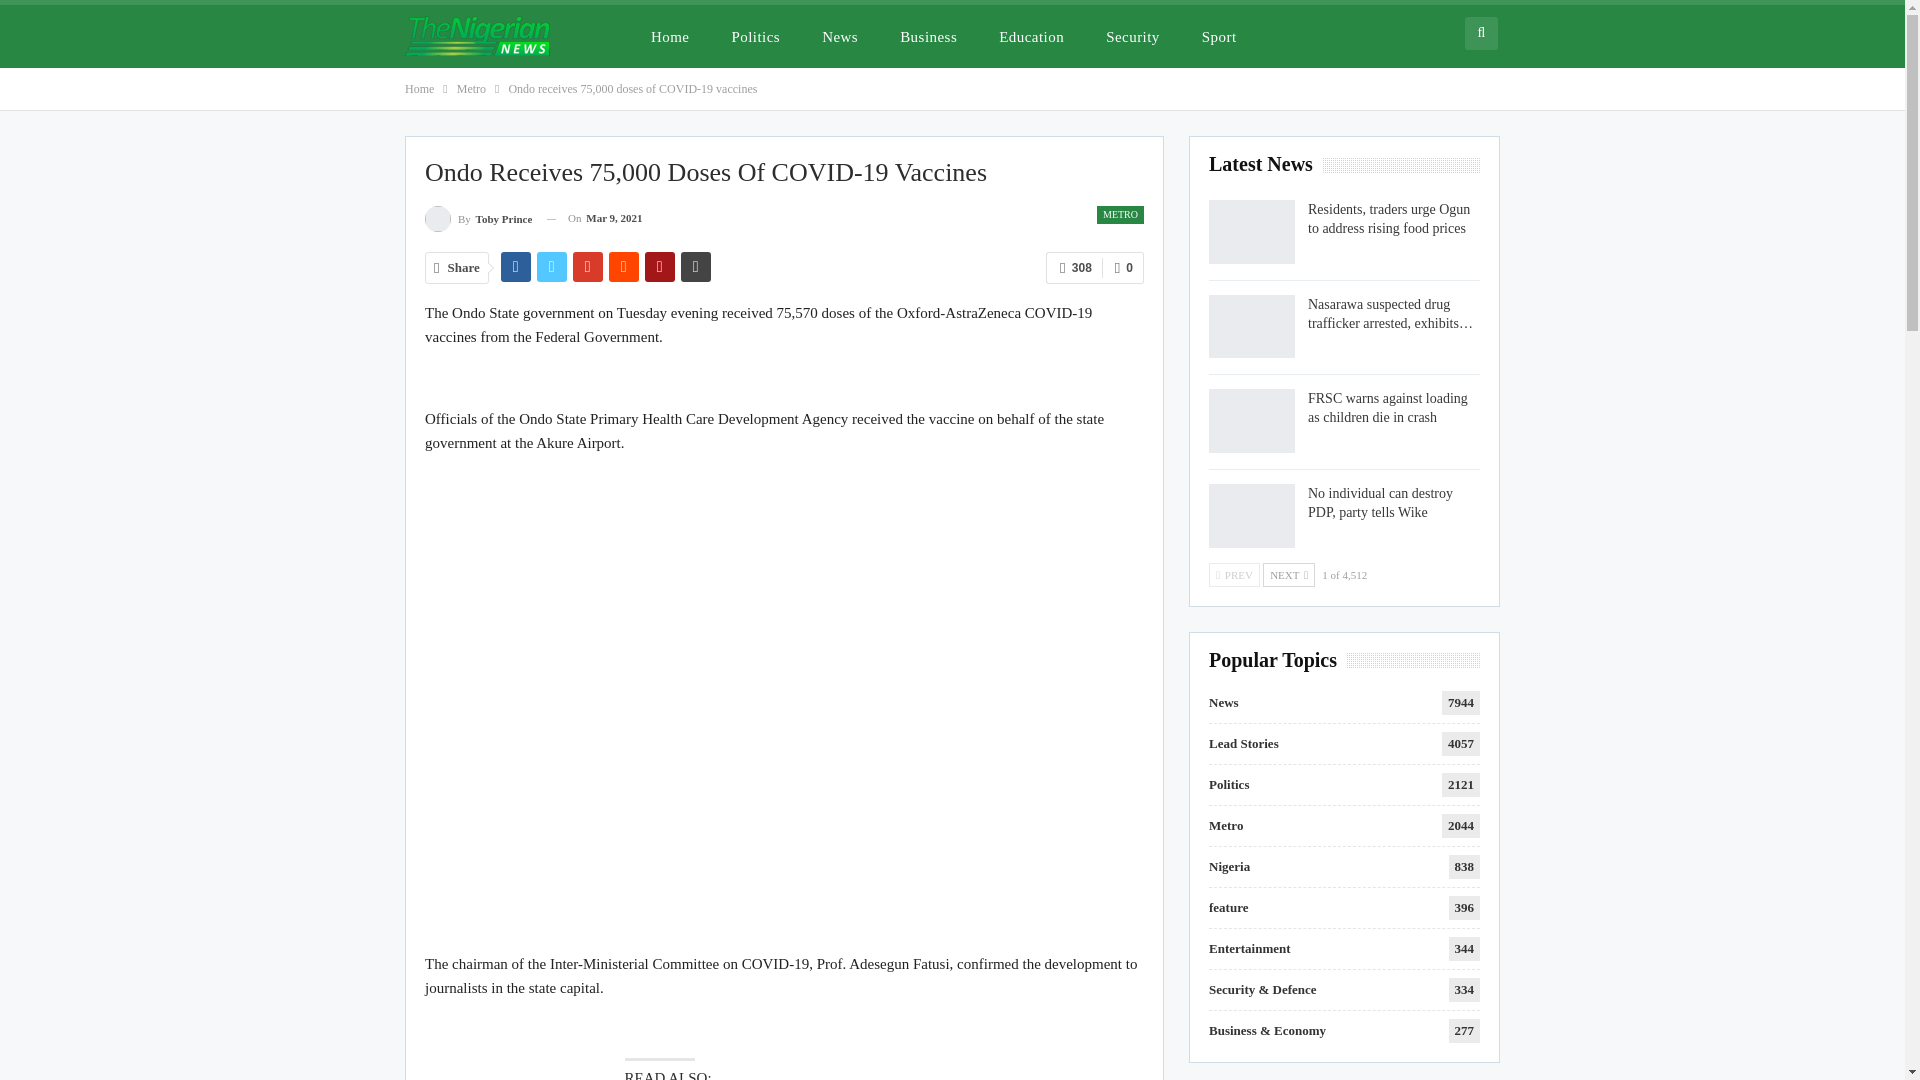 Image resolution: width=1920 pixels, height=1080 pixels. Describe the element at coordinates (840, 36) in the screenshot. I see `News` at that location.